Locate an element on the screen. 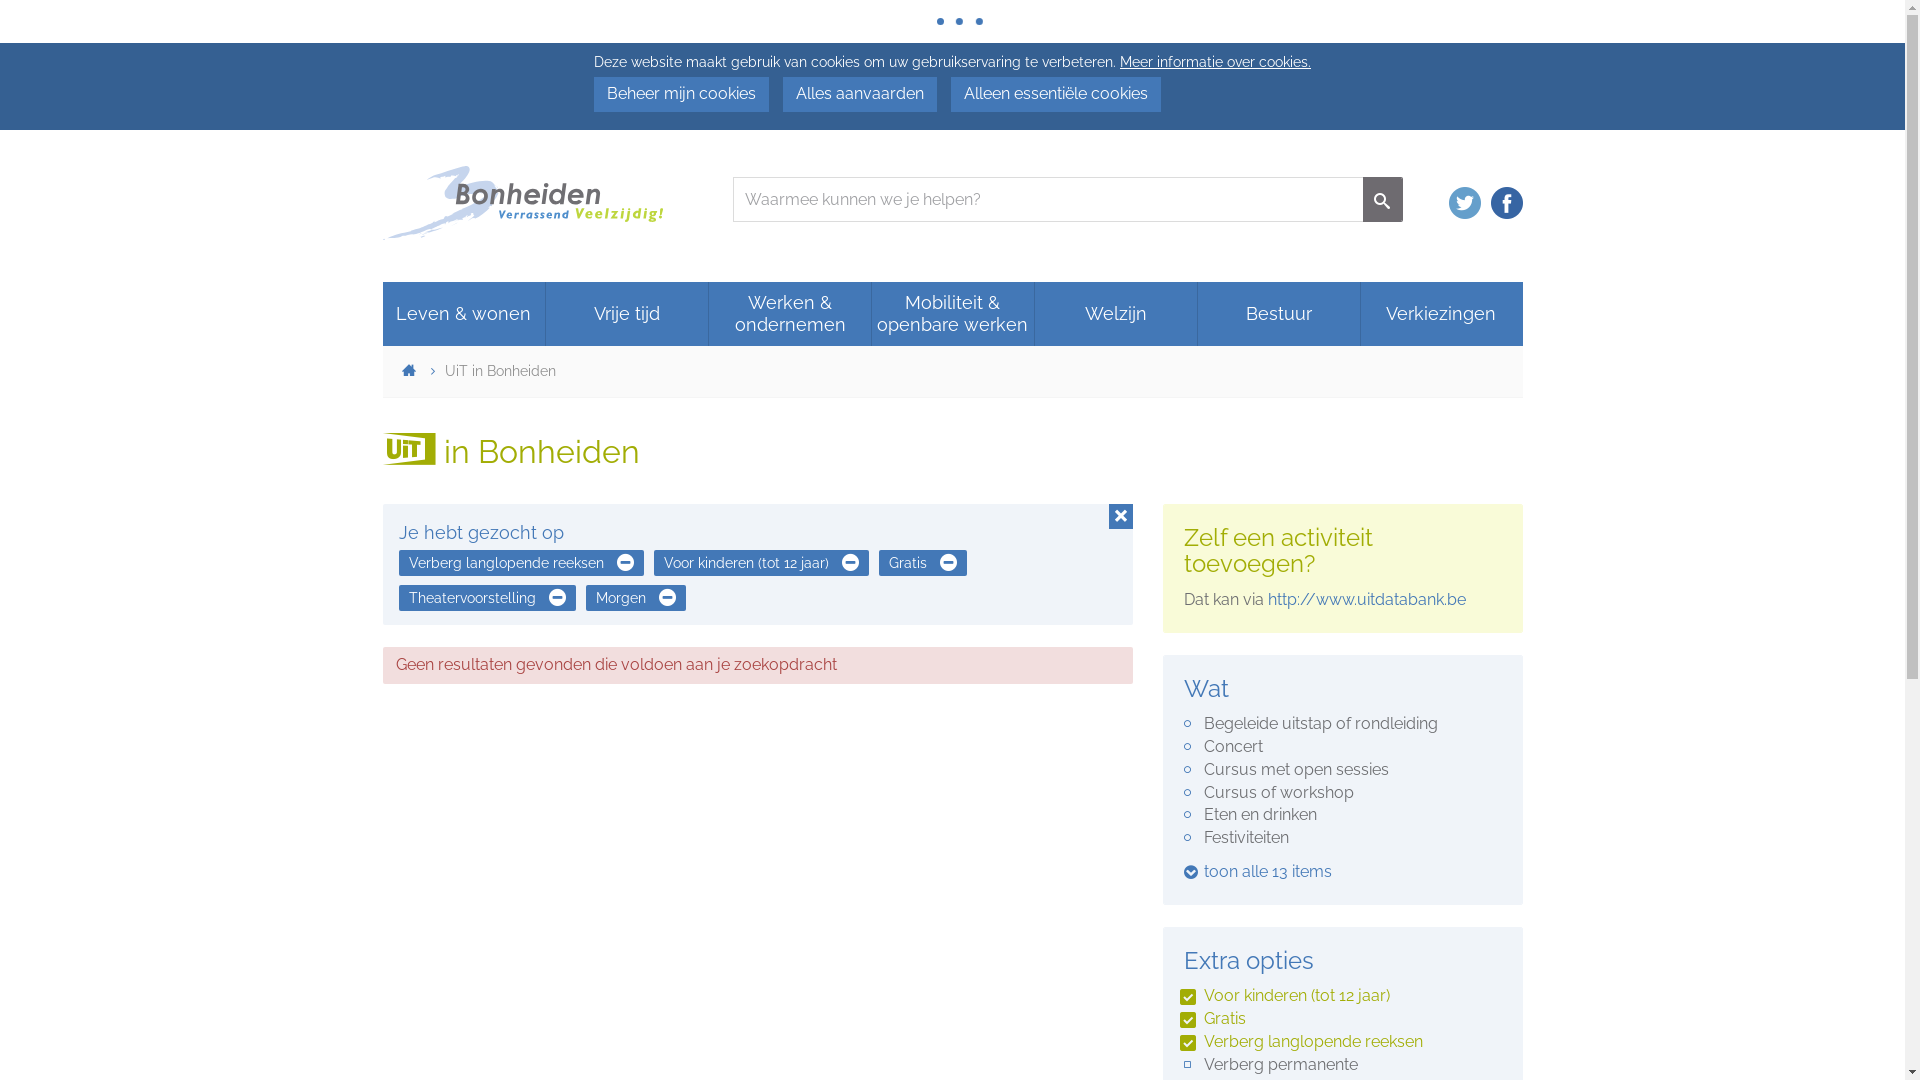 The image size is (1920, 1080). Werken & ondernemen is located at coordinates (790, 314).